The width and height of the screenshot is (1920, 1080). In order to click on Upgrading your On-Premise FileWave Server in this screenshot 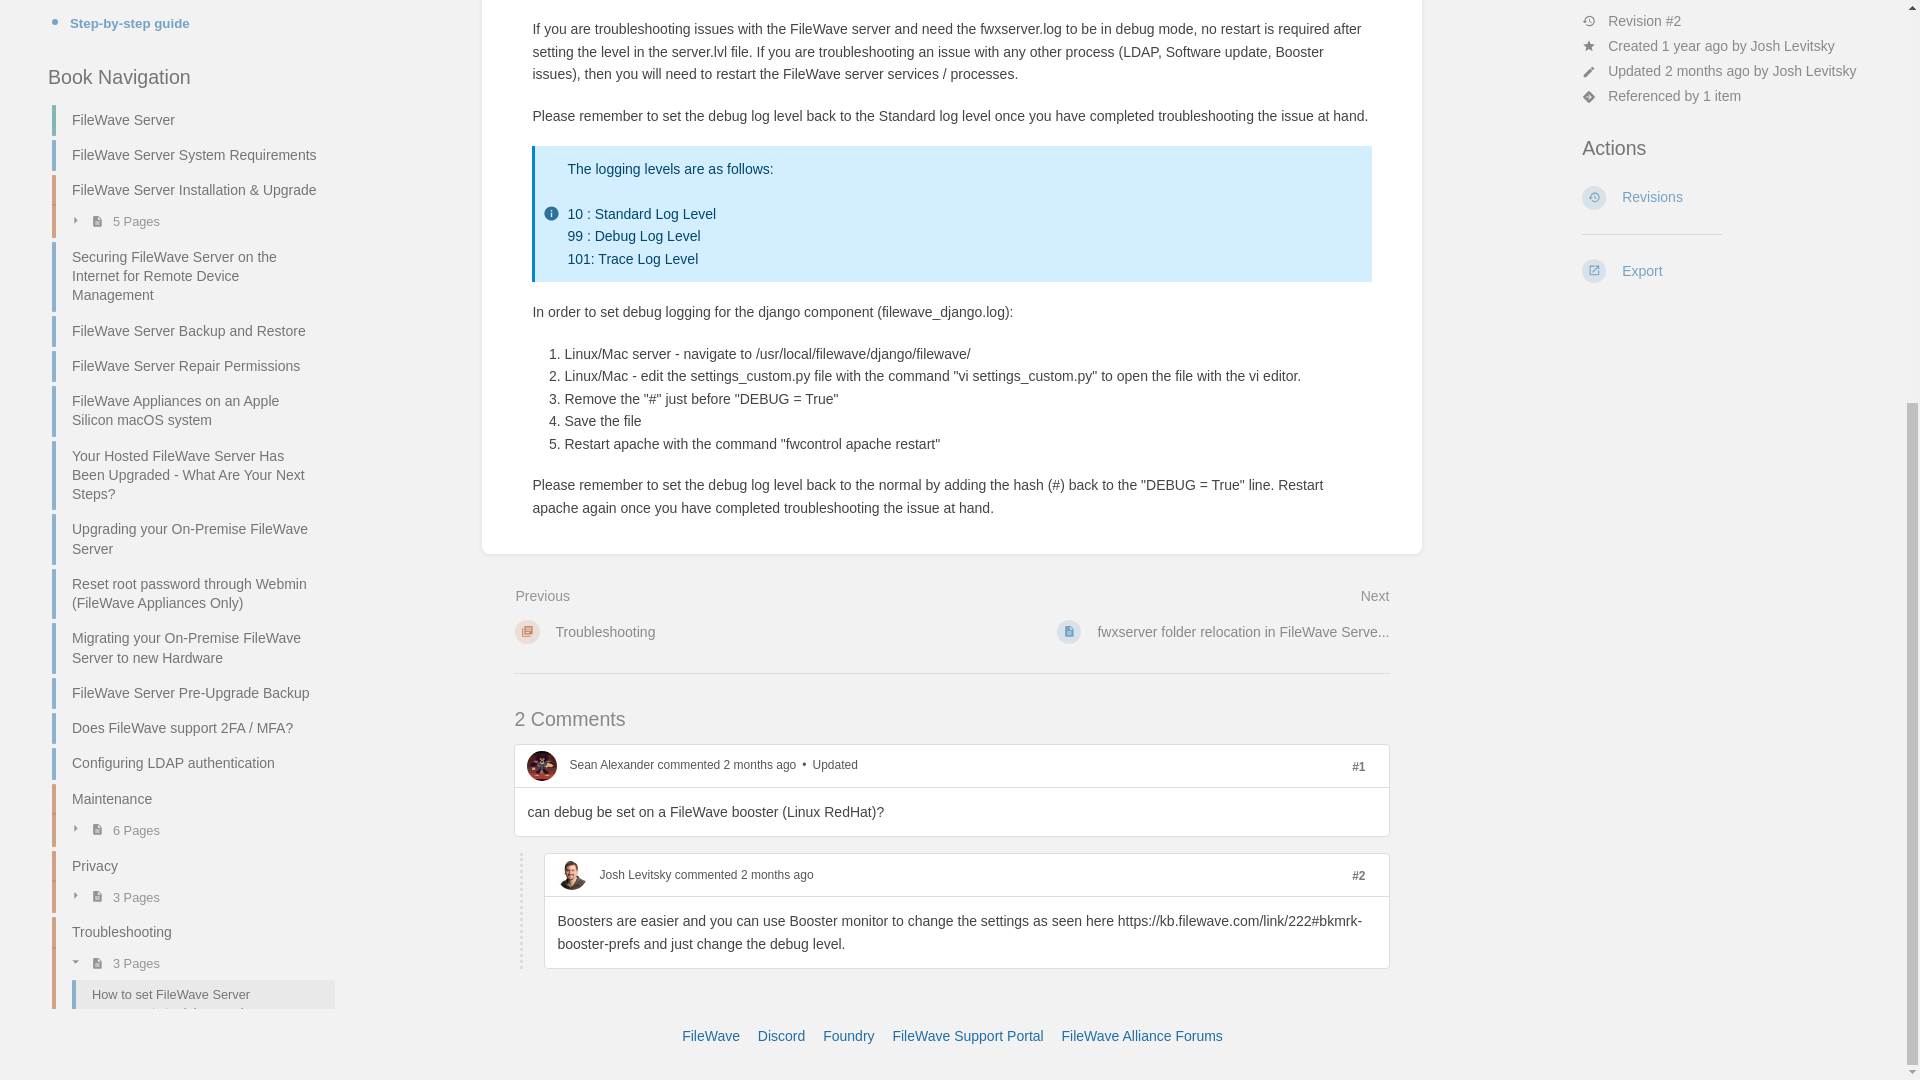, I will do `click(185, 46)`.